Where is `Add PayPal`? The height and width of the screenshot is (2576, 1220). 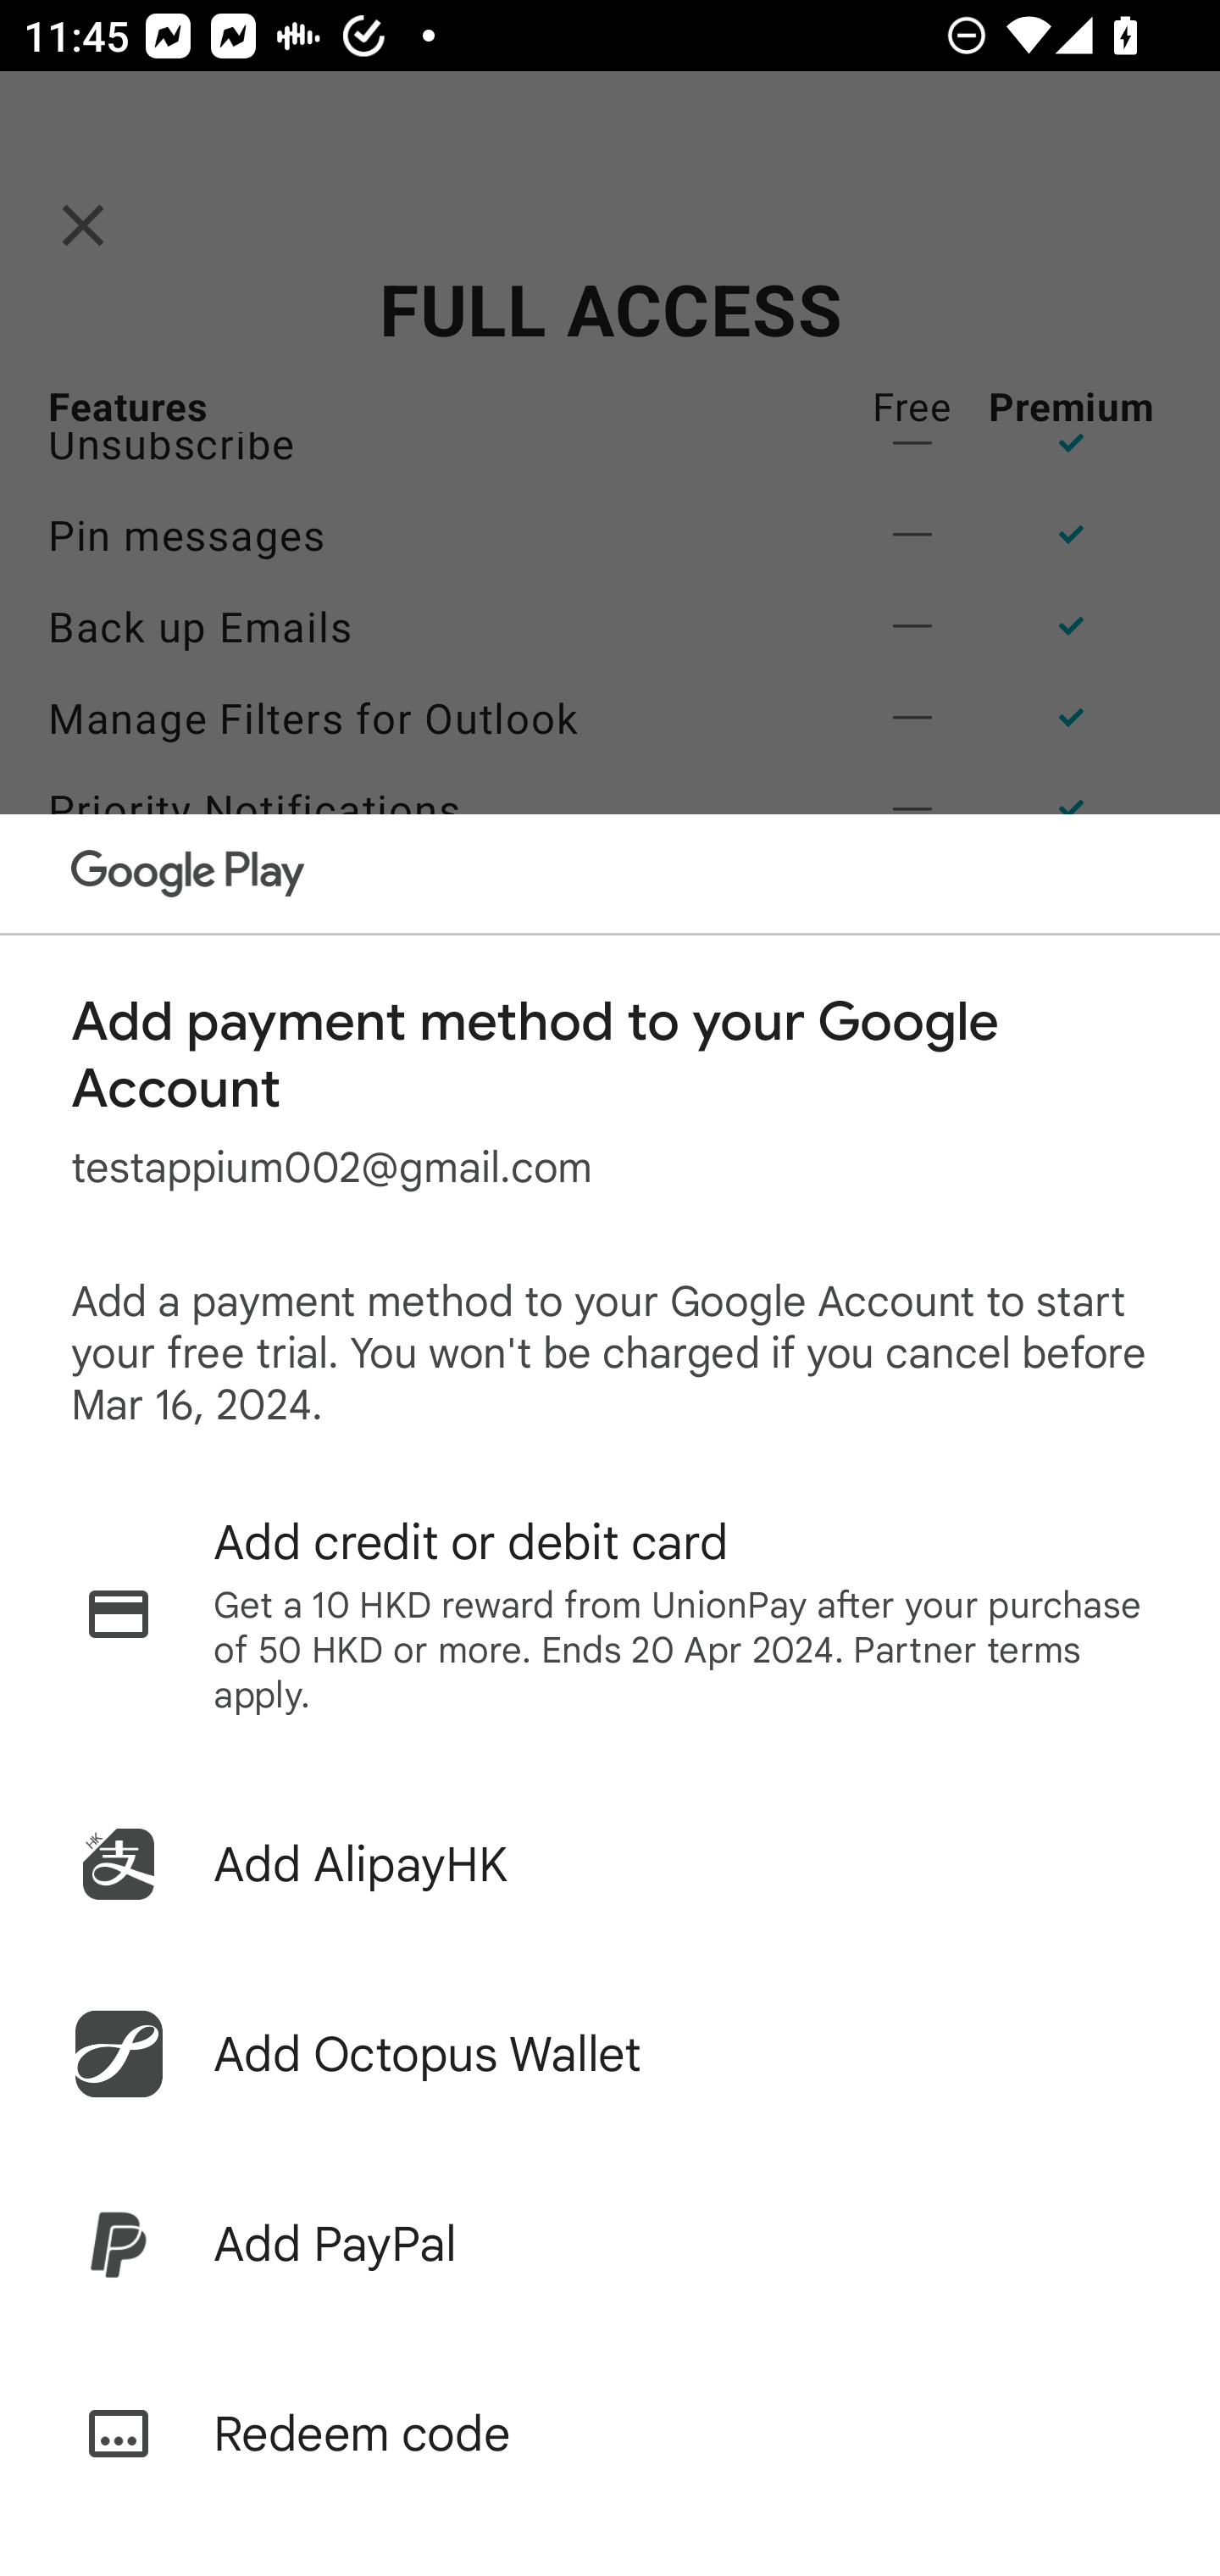
Add PayPal is located at coordinates (610, 2244).